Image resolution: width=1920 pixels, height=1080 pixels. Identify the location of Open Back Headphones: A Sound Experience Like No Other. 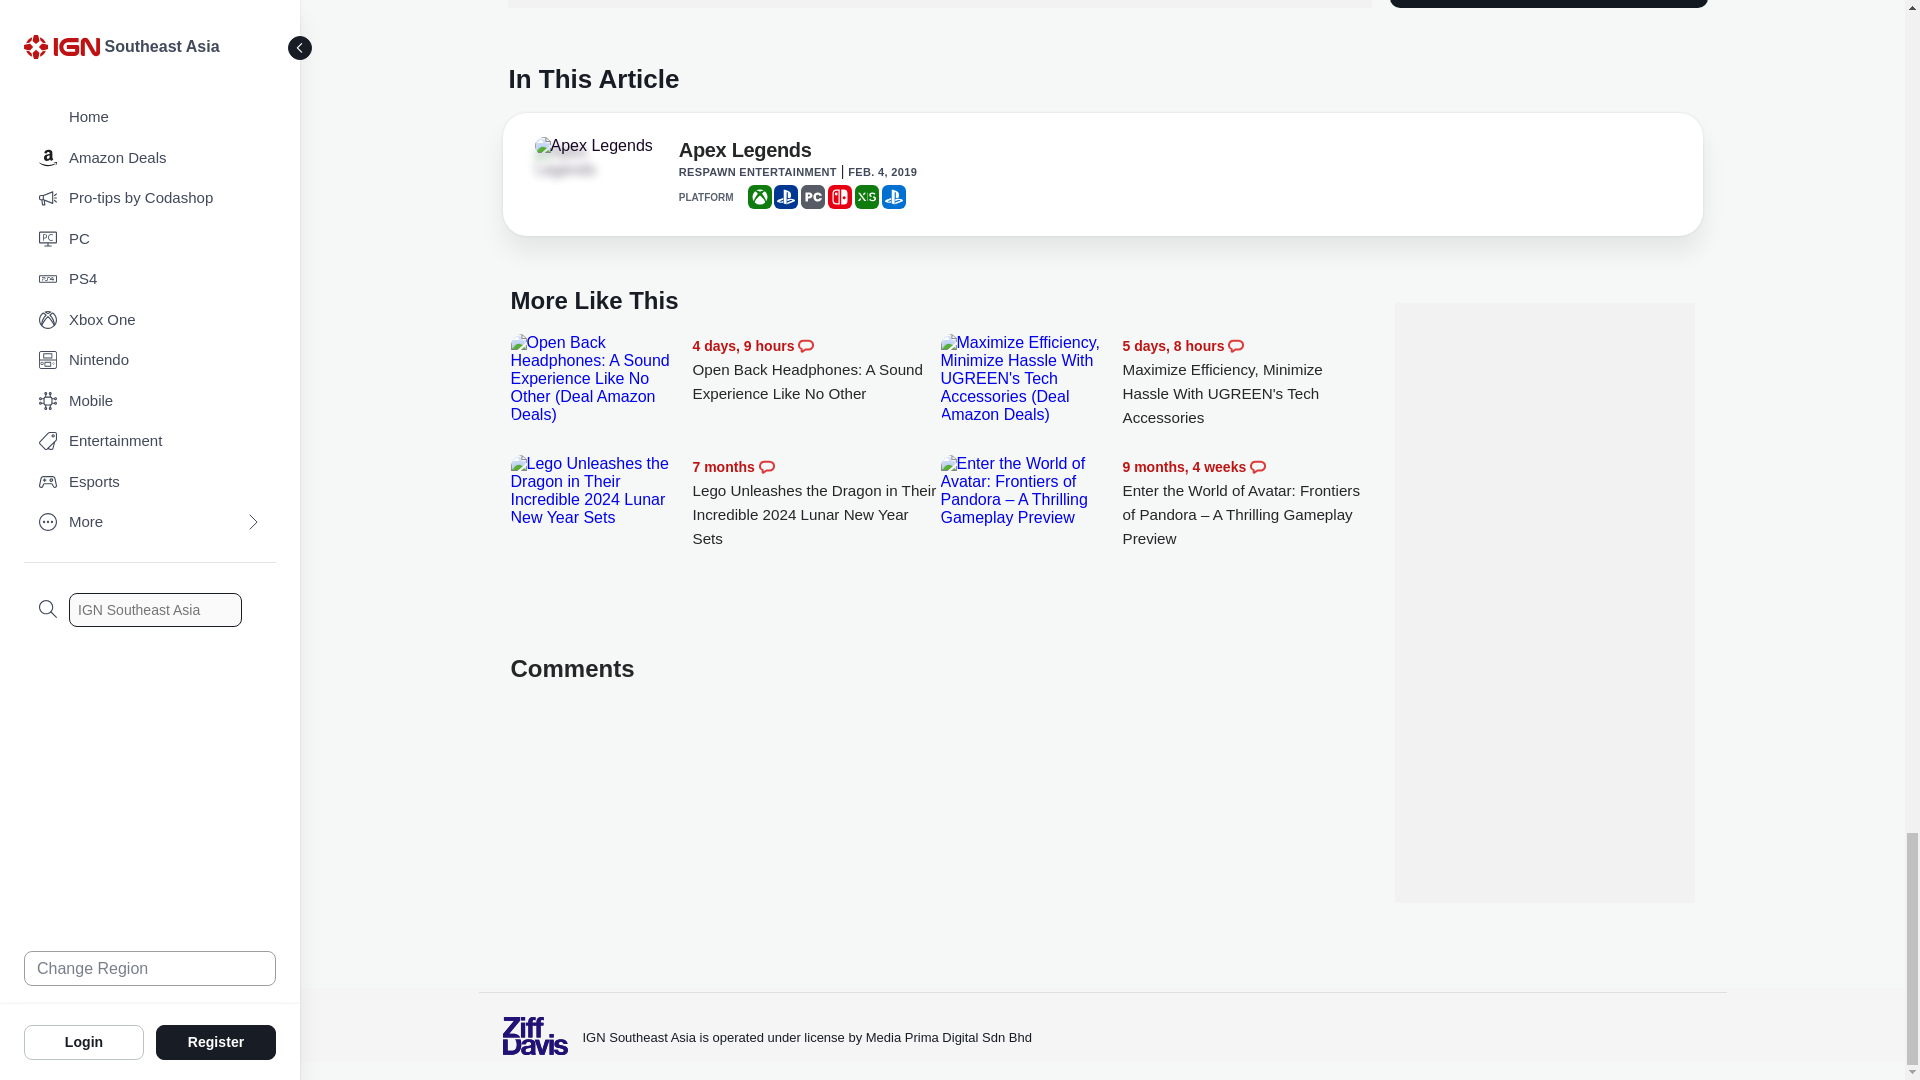
(816, 370).